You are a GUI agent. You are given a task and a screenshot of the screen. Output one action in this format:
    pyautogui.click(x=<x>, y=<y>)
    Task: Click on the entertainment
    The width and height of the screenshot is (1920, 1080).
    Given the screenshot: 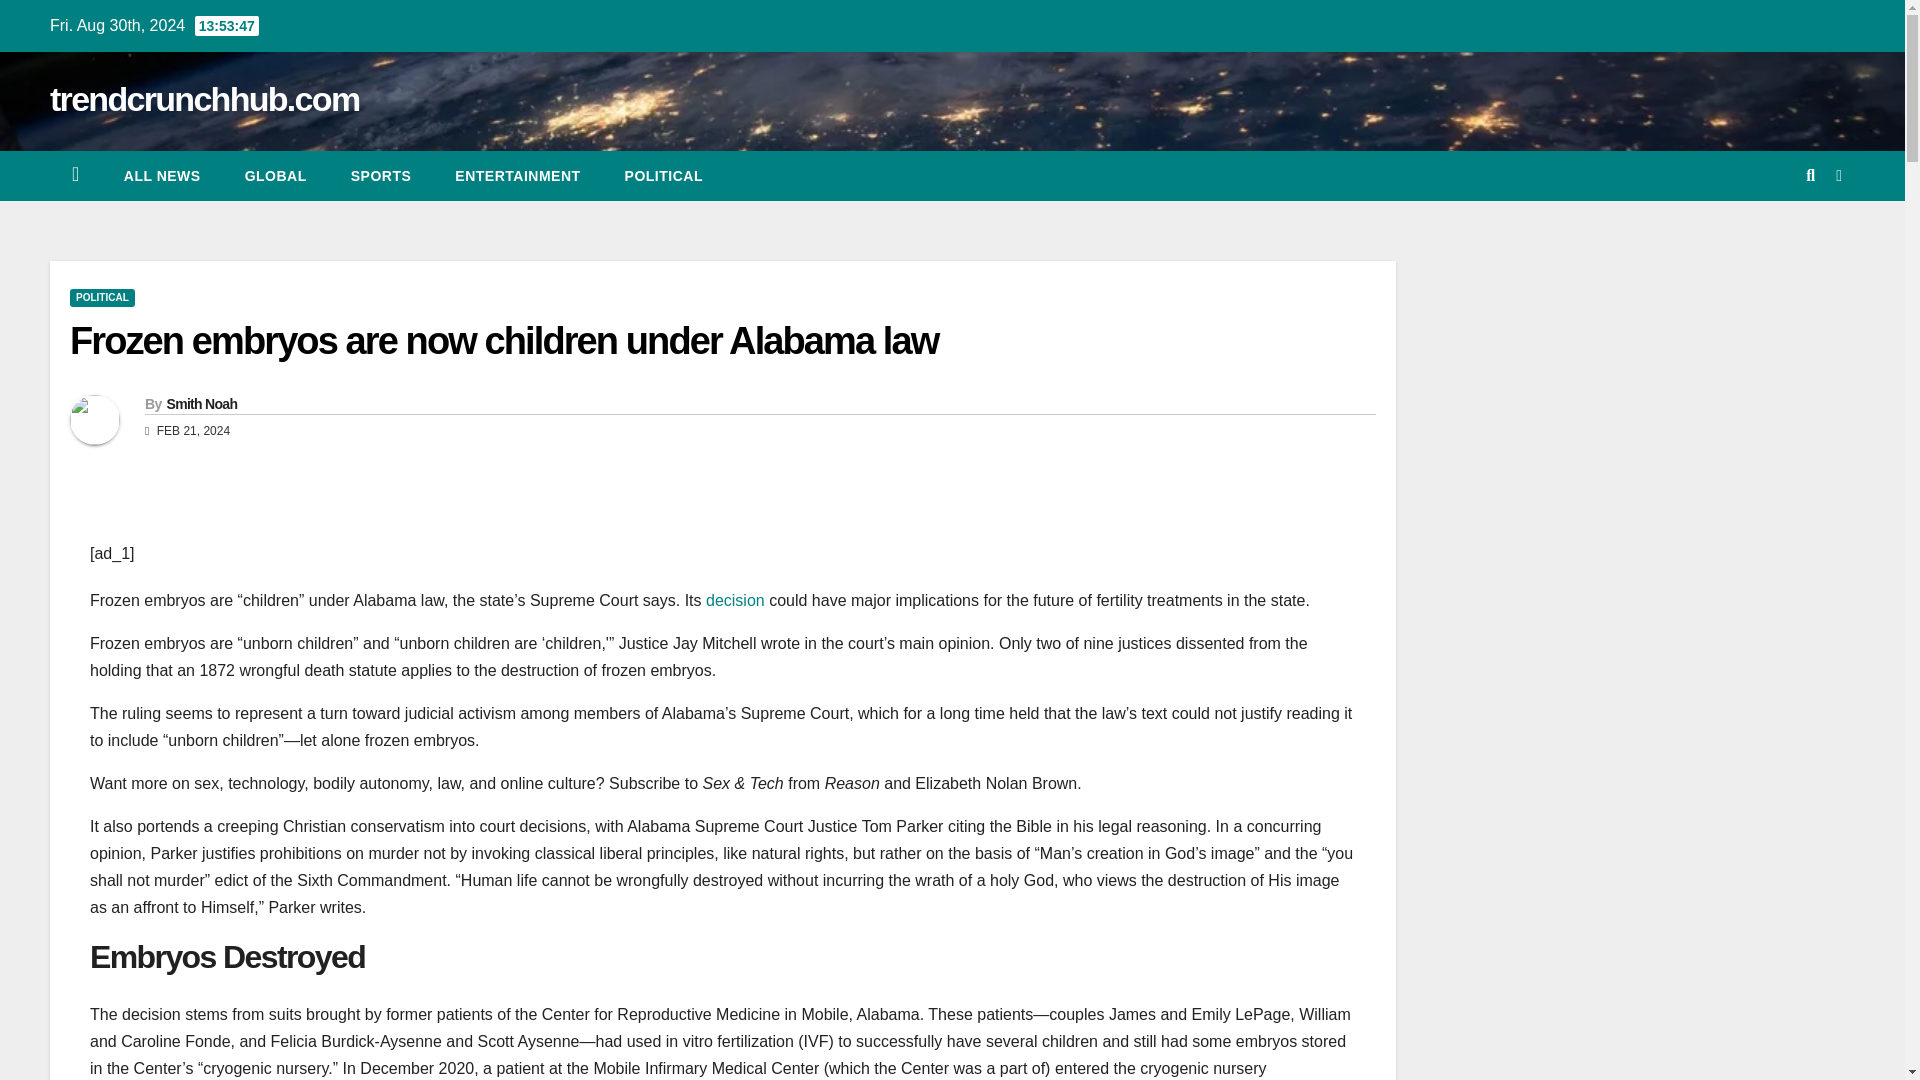 What is the action you would take?
    pyautogui.click(x=518, y=176)
    